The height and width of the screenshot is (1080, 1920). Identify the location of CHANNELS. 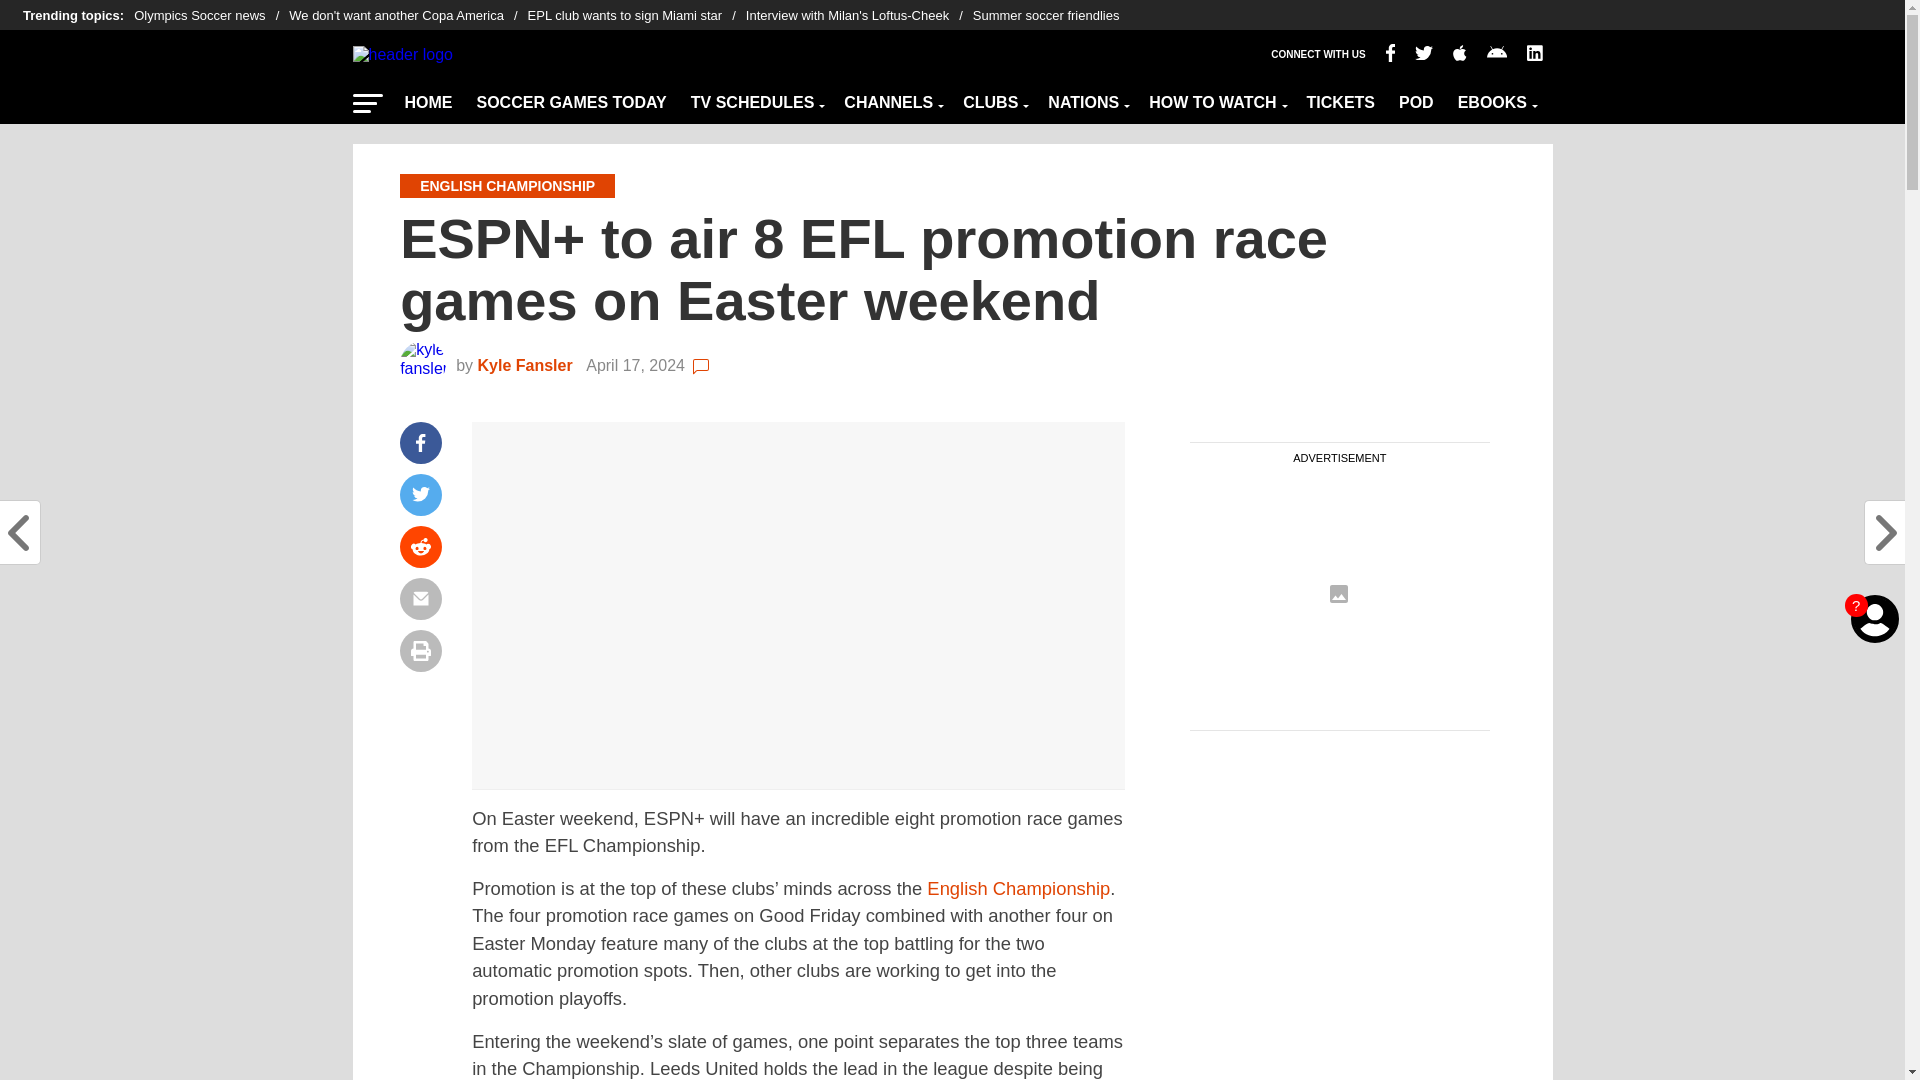
(890, 98).